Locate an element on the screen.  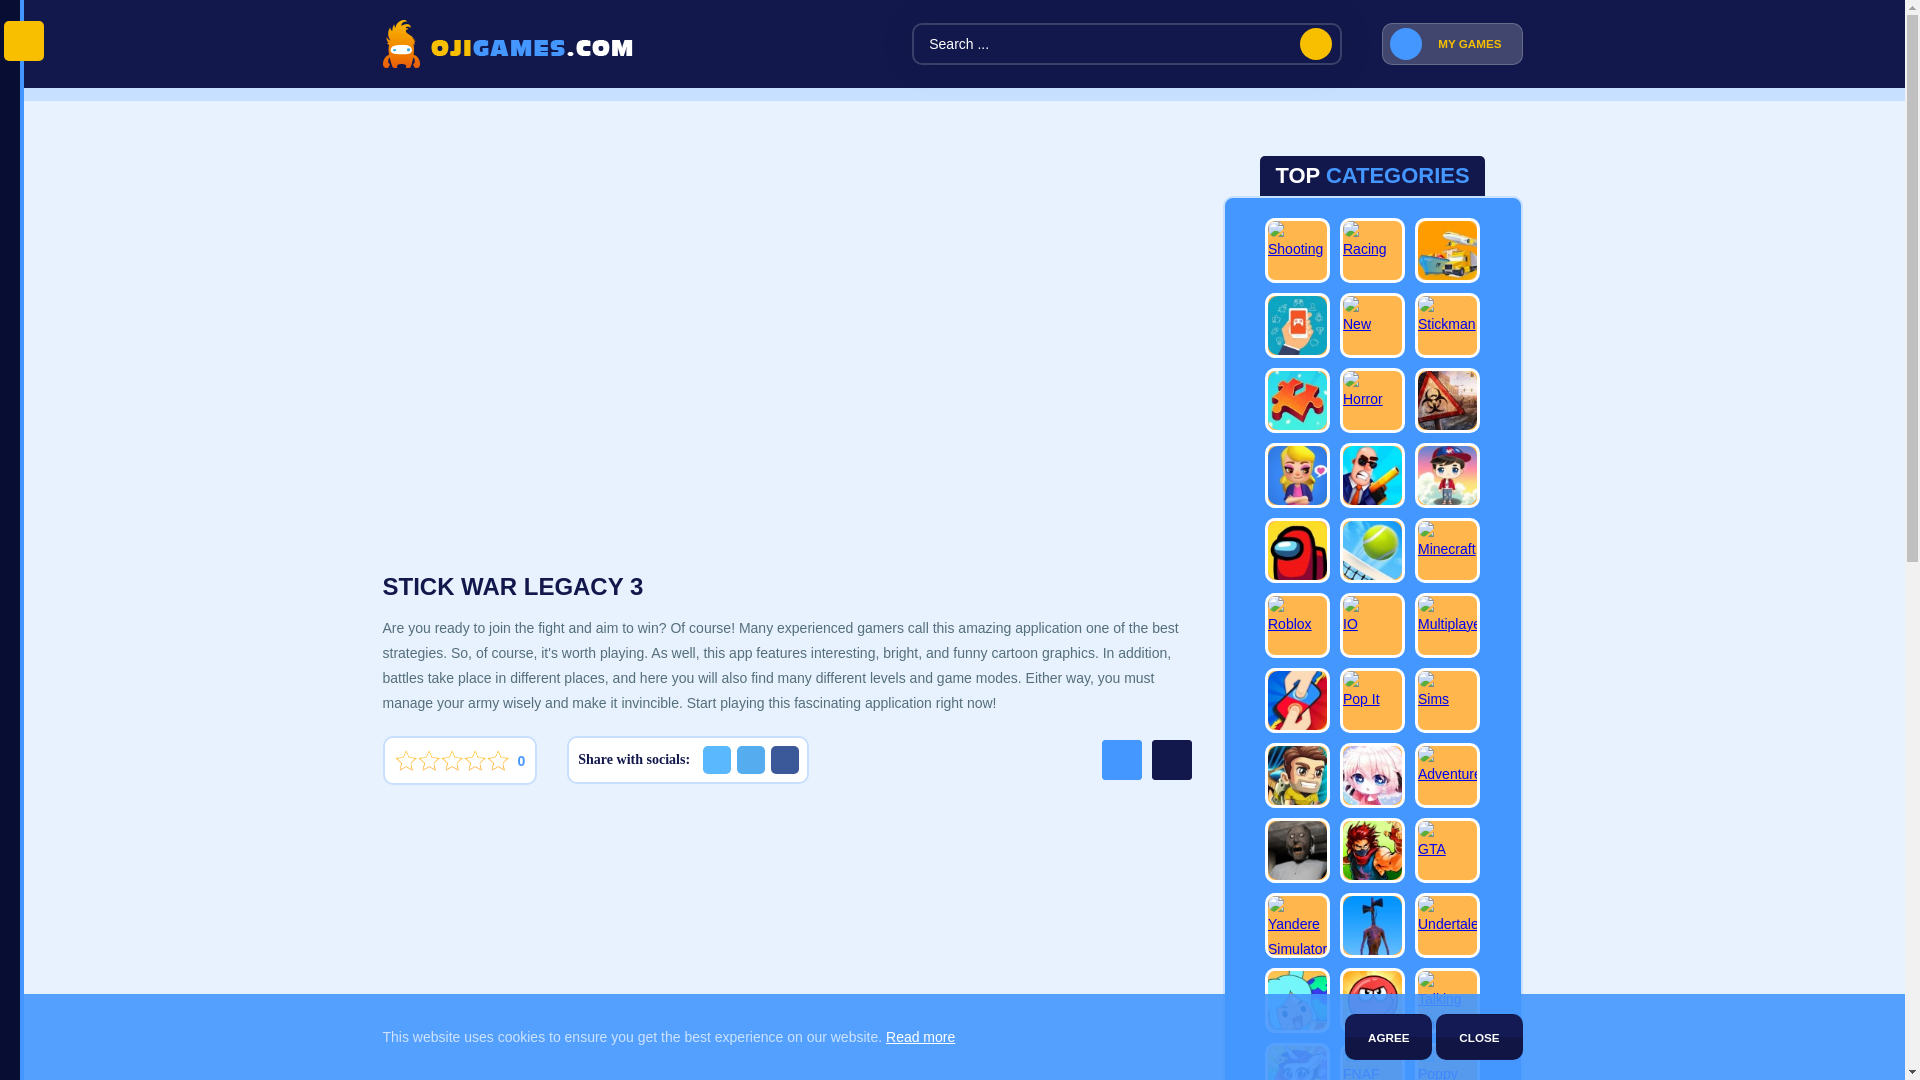
Search ... is located at coordinates (1127, 43).